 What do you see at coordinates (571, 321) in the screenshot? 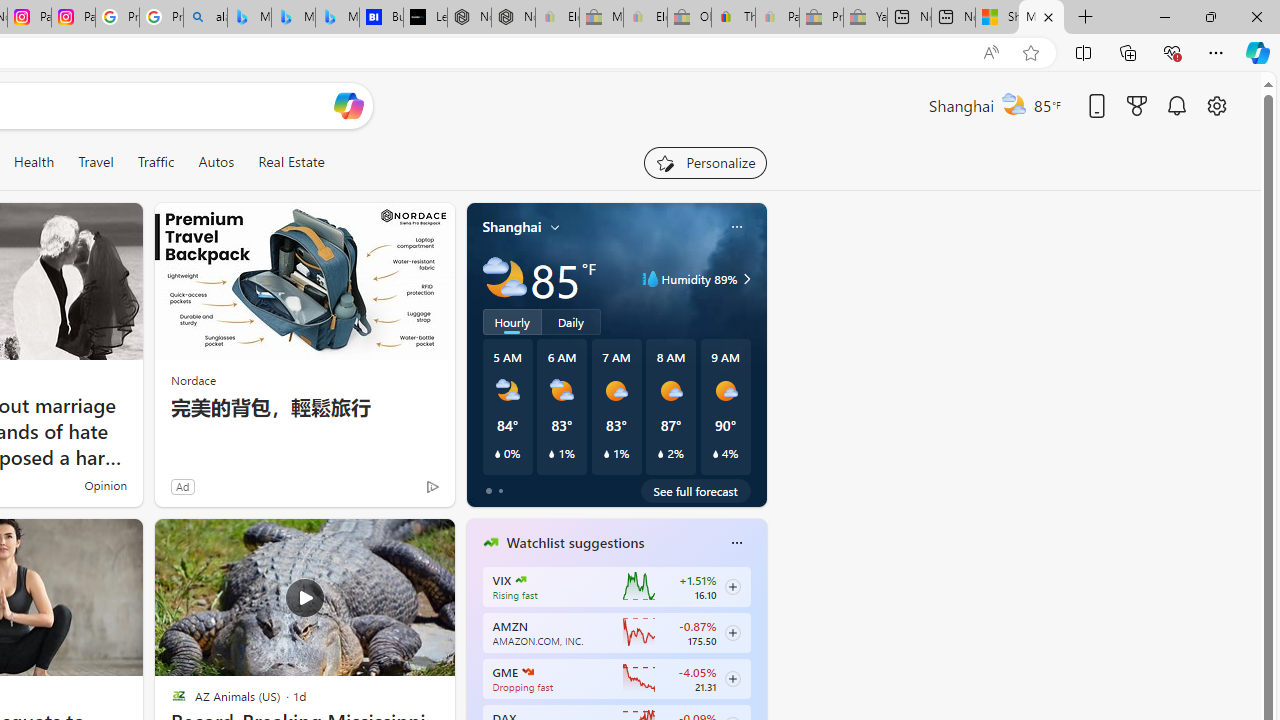
I see `Daily` at bounding box center [571, 321].